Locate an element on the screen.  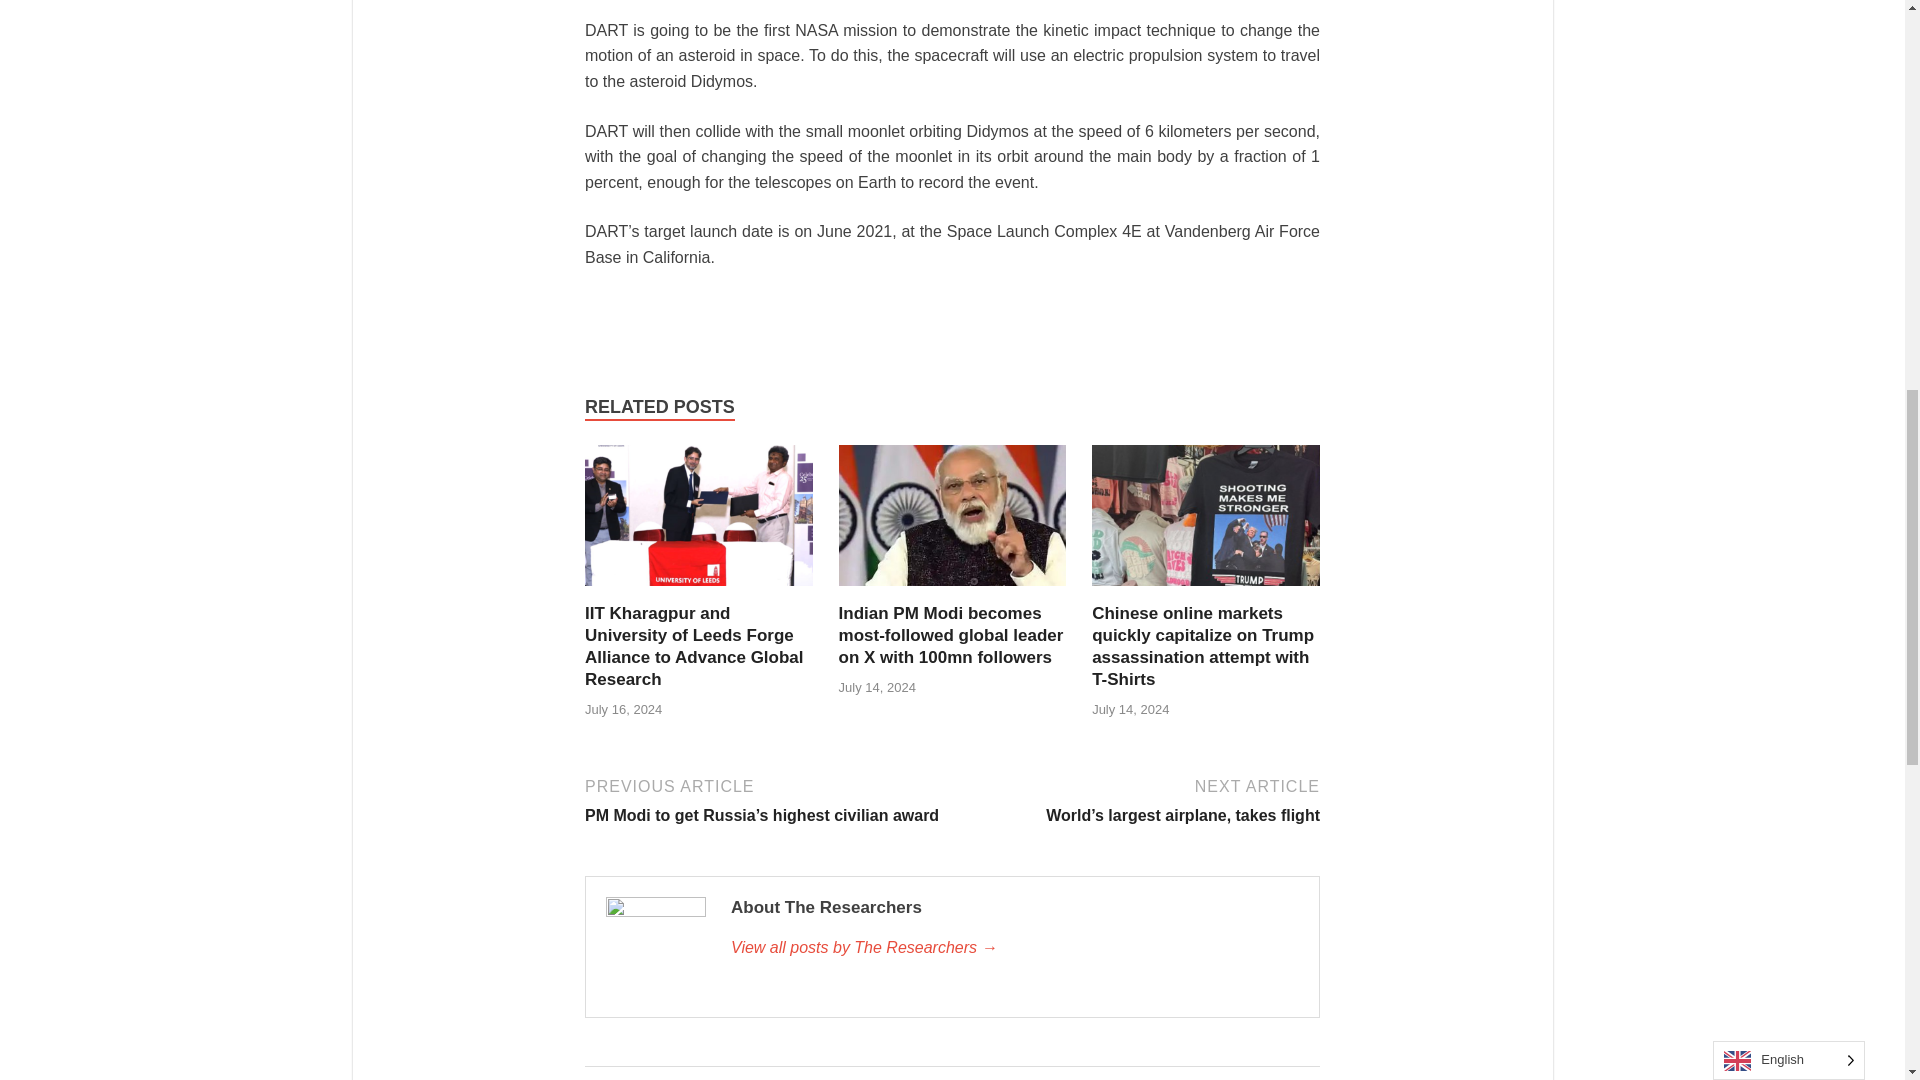
LinkedIn is located at coordinates (764, 312).